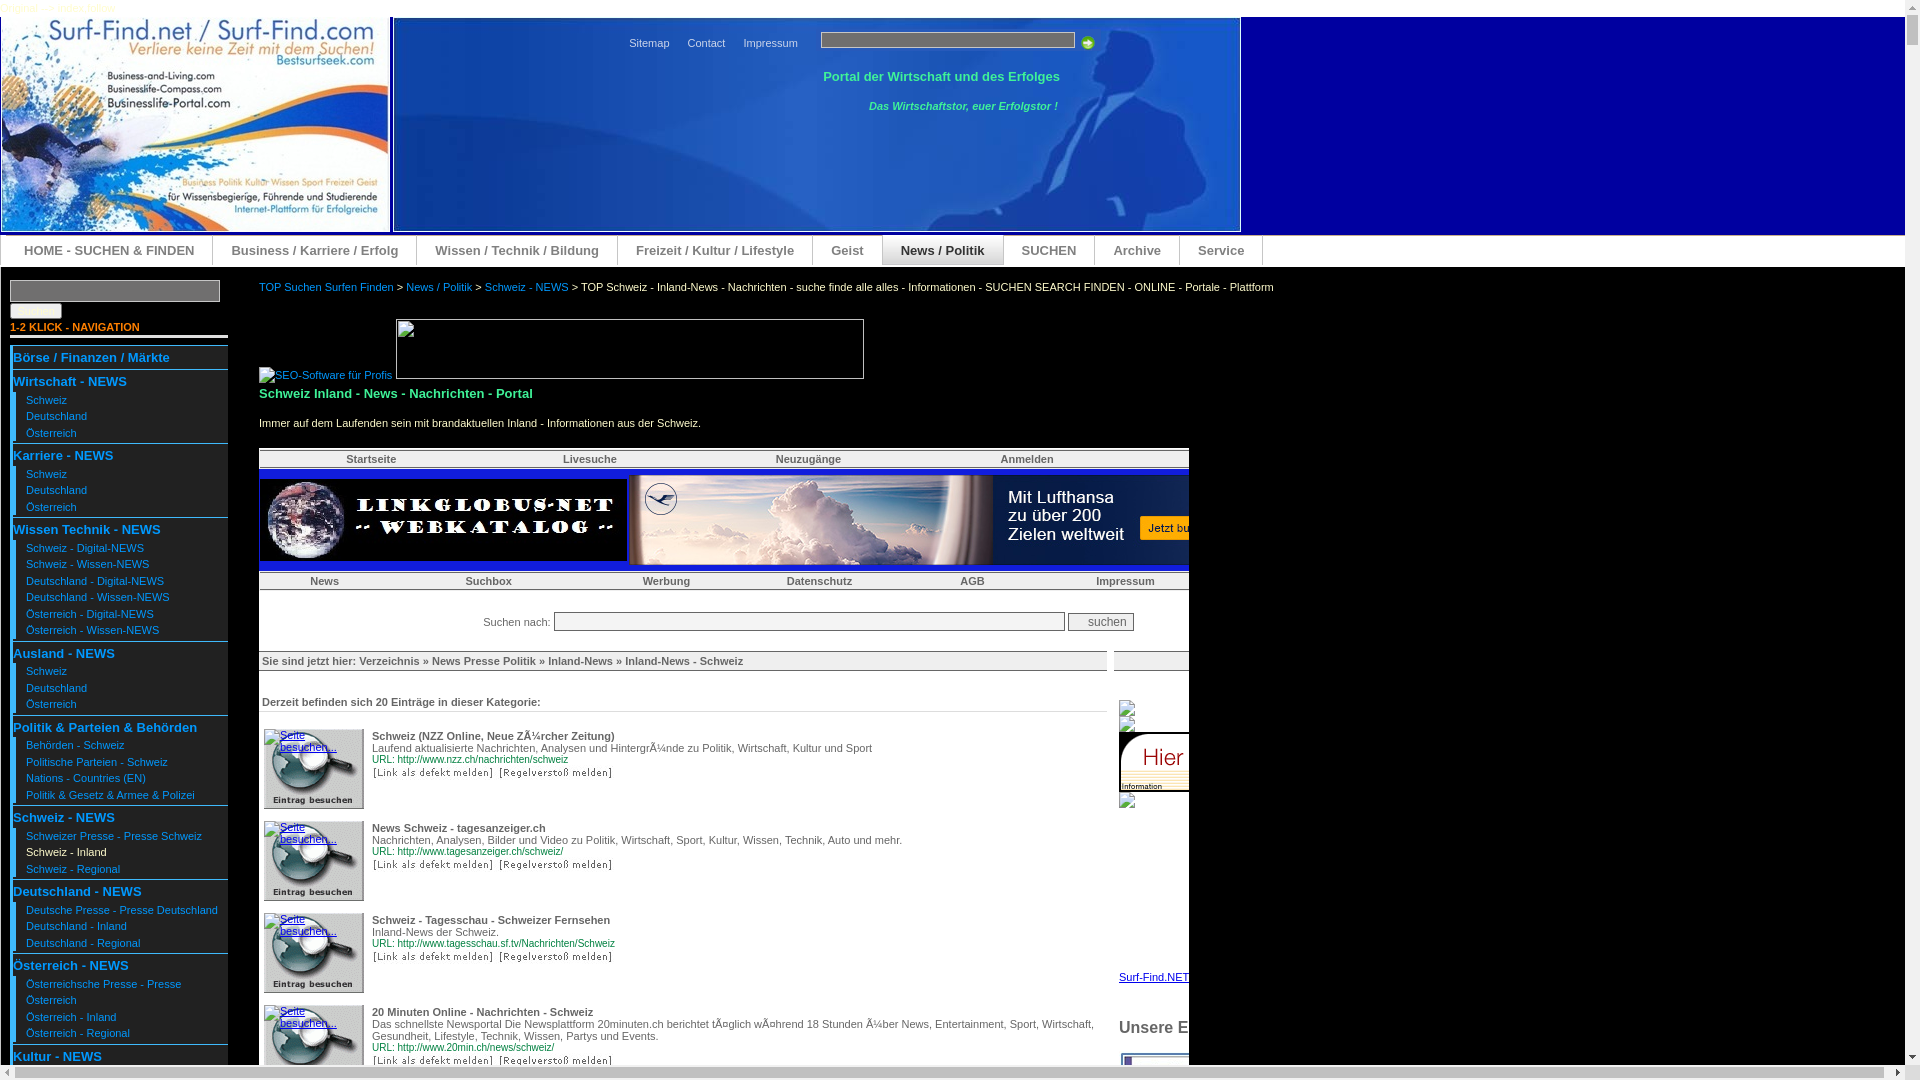  Describe the element at coordinates (64, 818) in the screenshot. I see `Schweiz - NEWS` at that location.